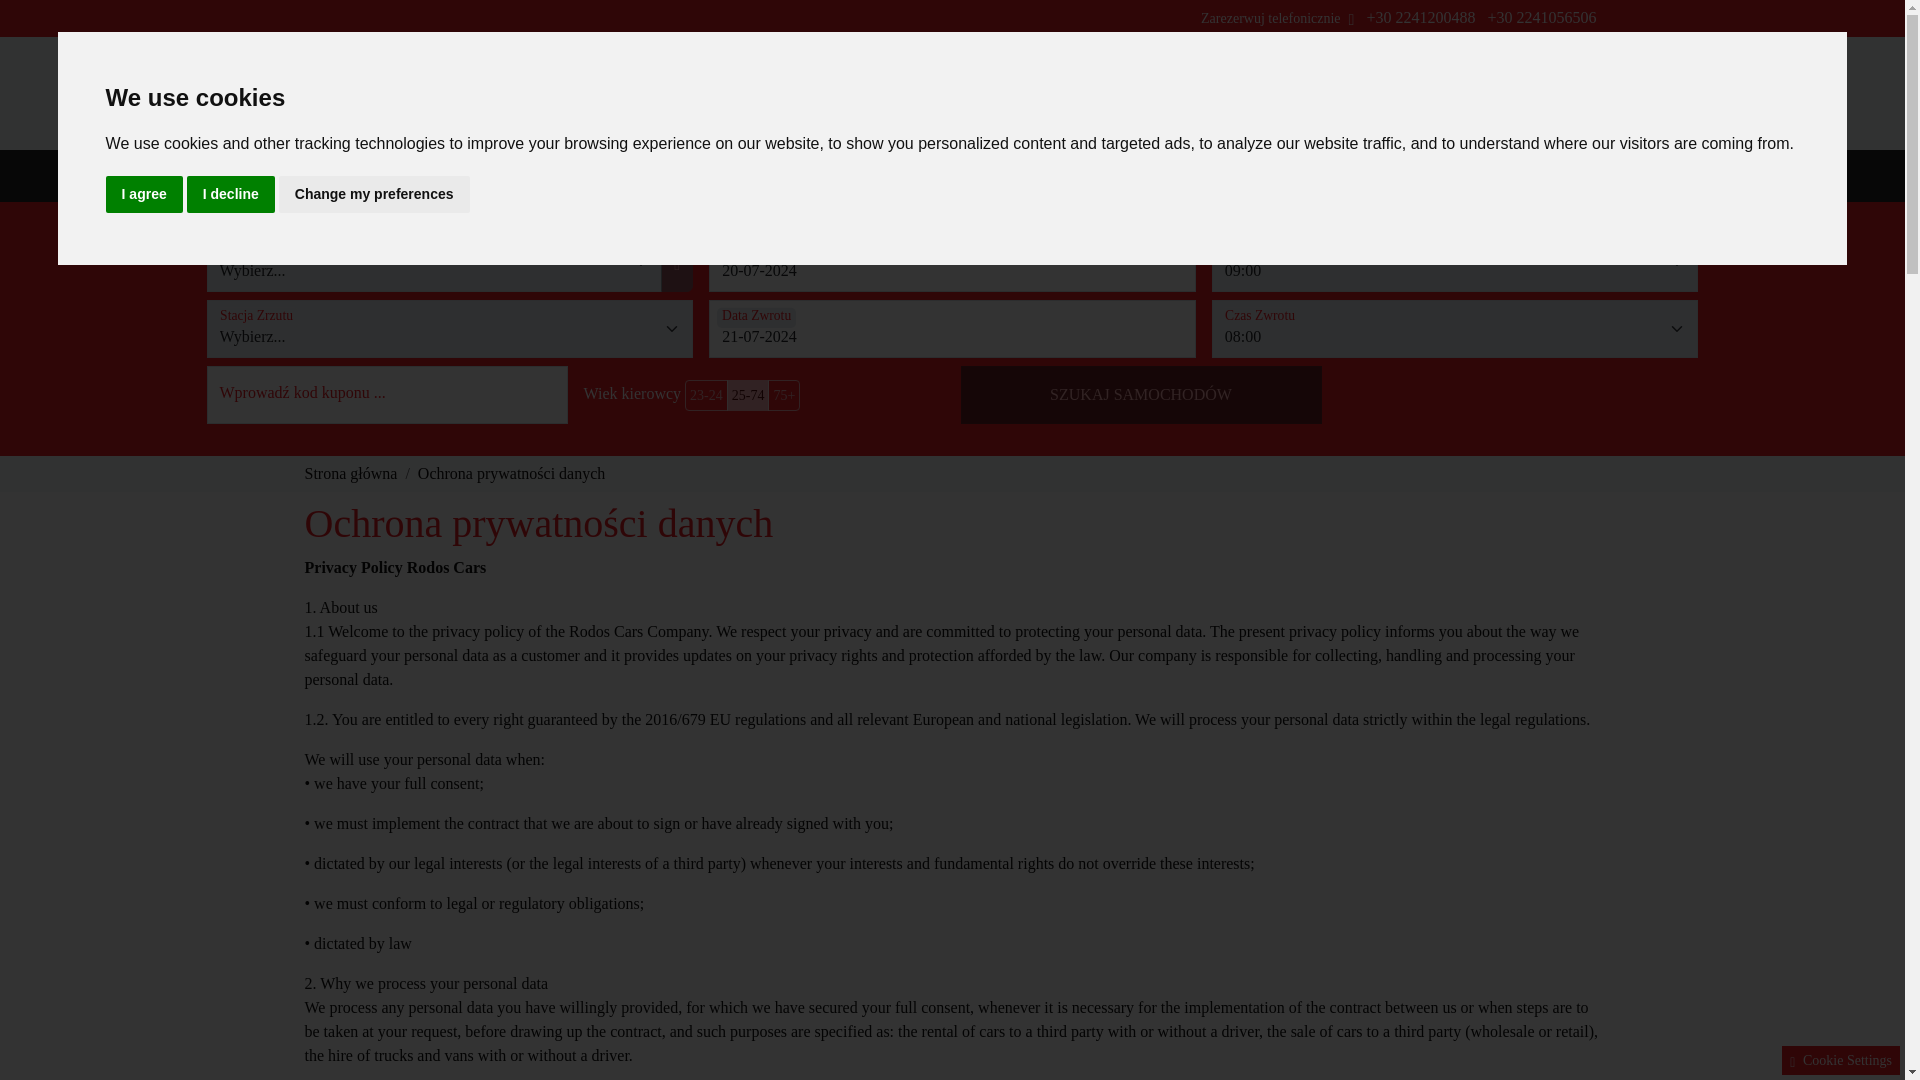  Describe the element at coordinates (952, 328) in the screenshot. I see `21-07-2024` at that location.